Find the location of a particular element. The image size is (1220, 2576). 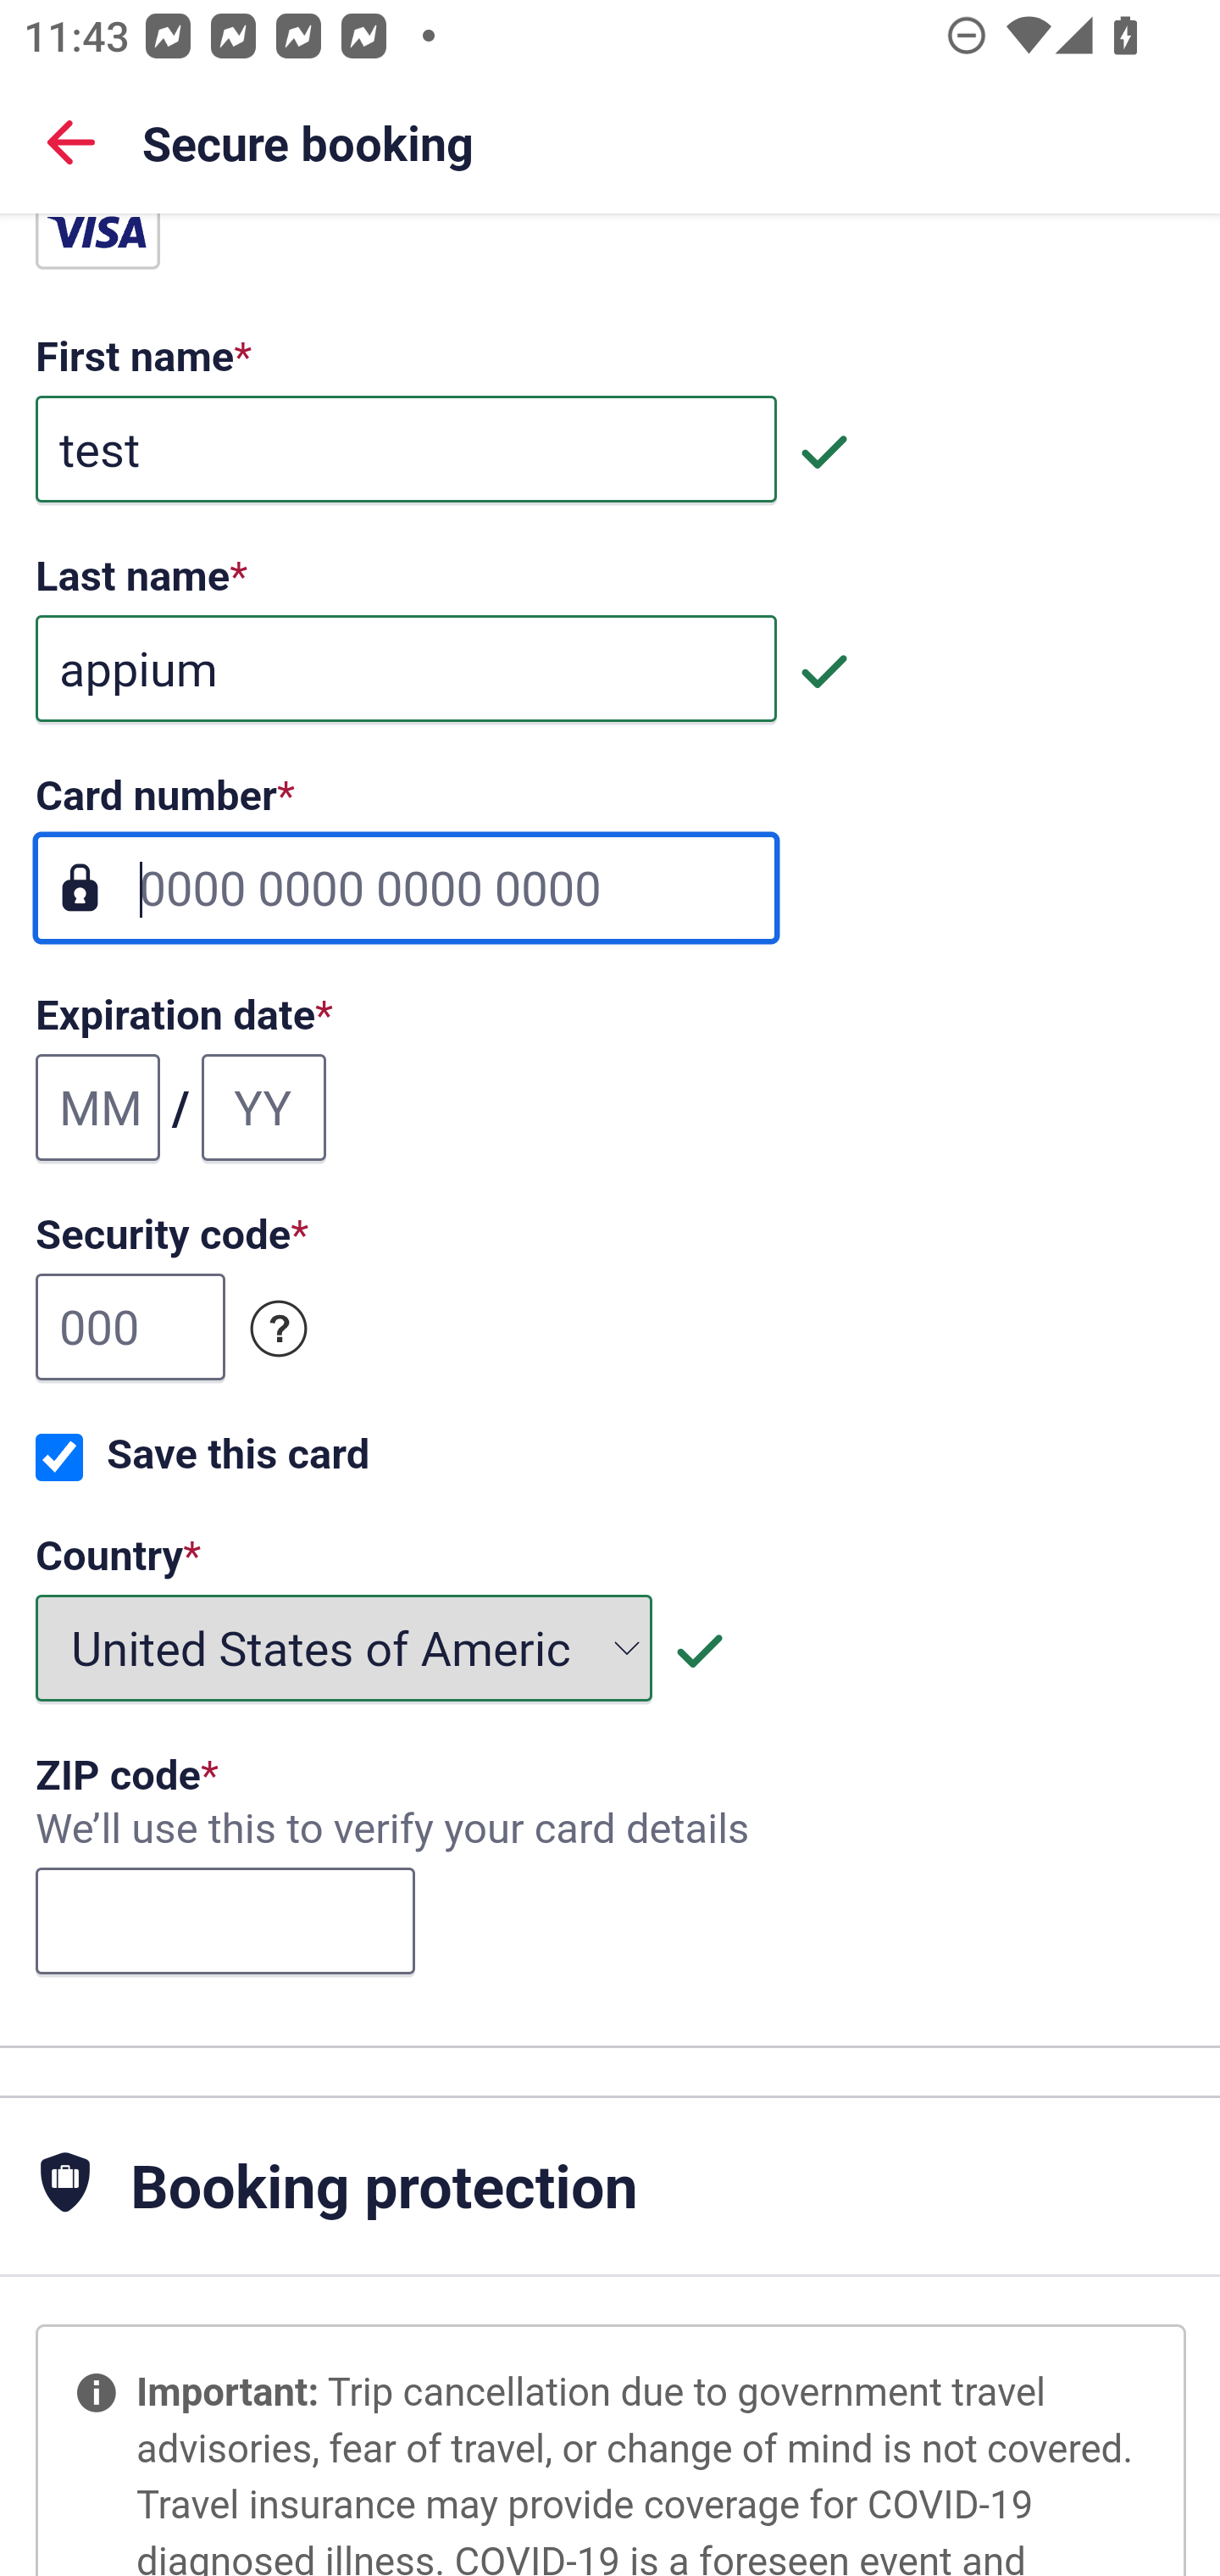

Back is located at coordinates (71, 141).